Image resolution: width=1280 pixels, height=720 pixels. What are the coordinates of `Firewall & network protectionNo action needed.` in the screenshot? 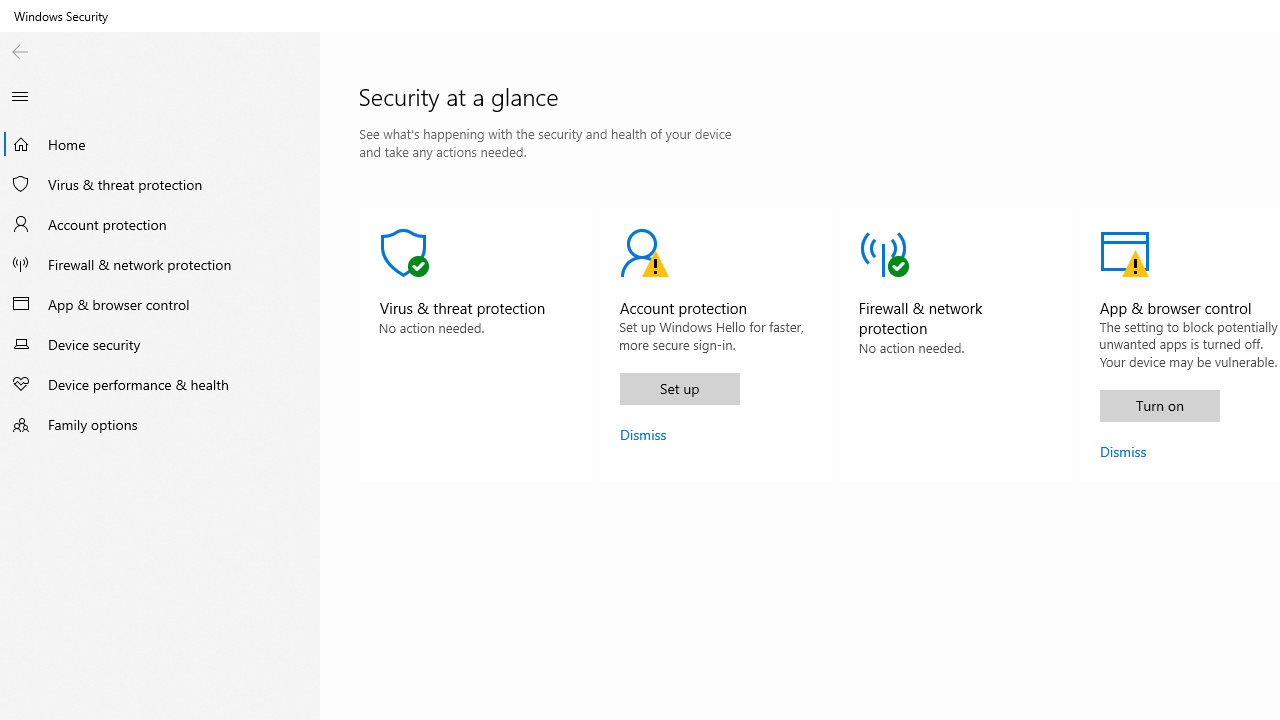 It's located at (956, 344).